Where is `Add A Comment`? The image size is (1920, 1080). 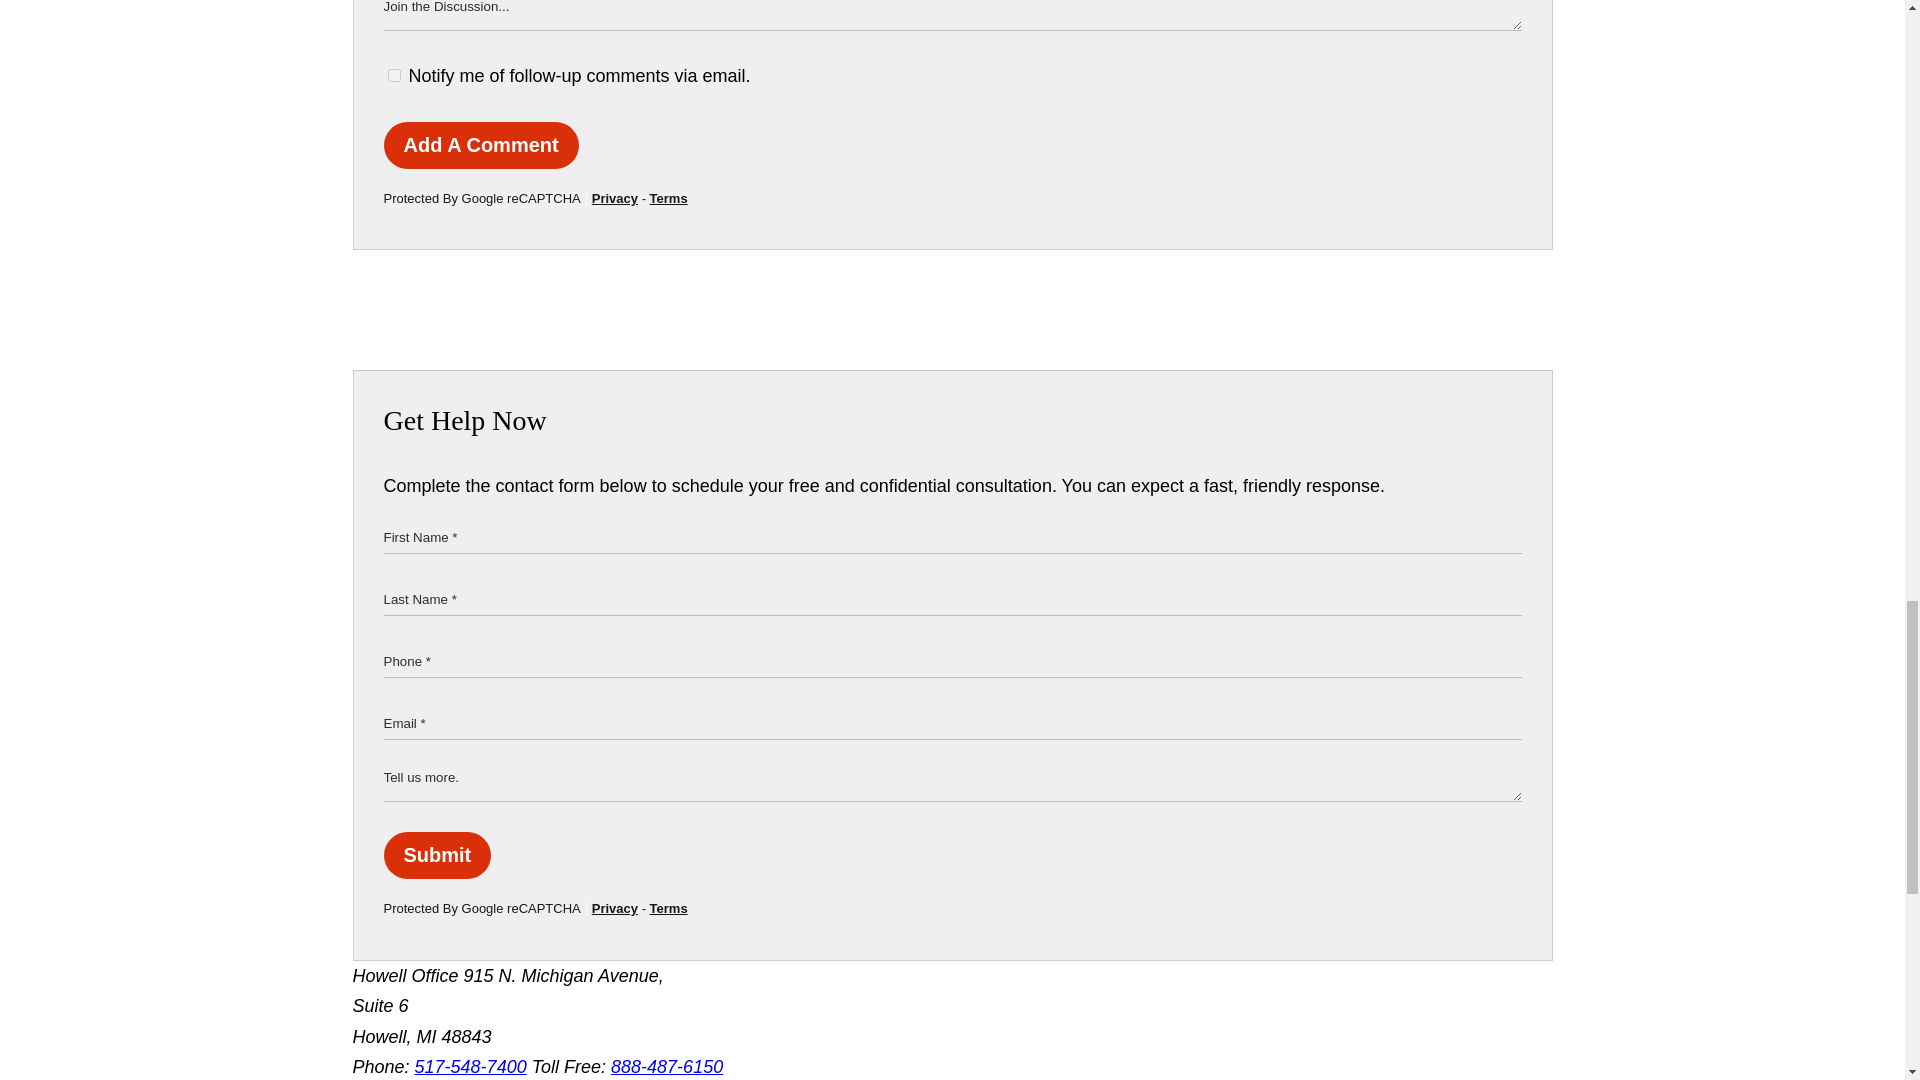
Add A Comment is located at coordinates (482, 145).